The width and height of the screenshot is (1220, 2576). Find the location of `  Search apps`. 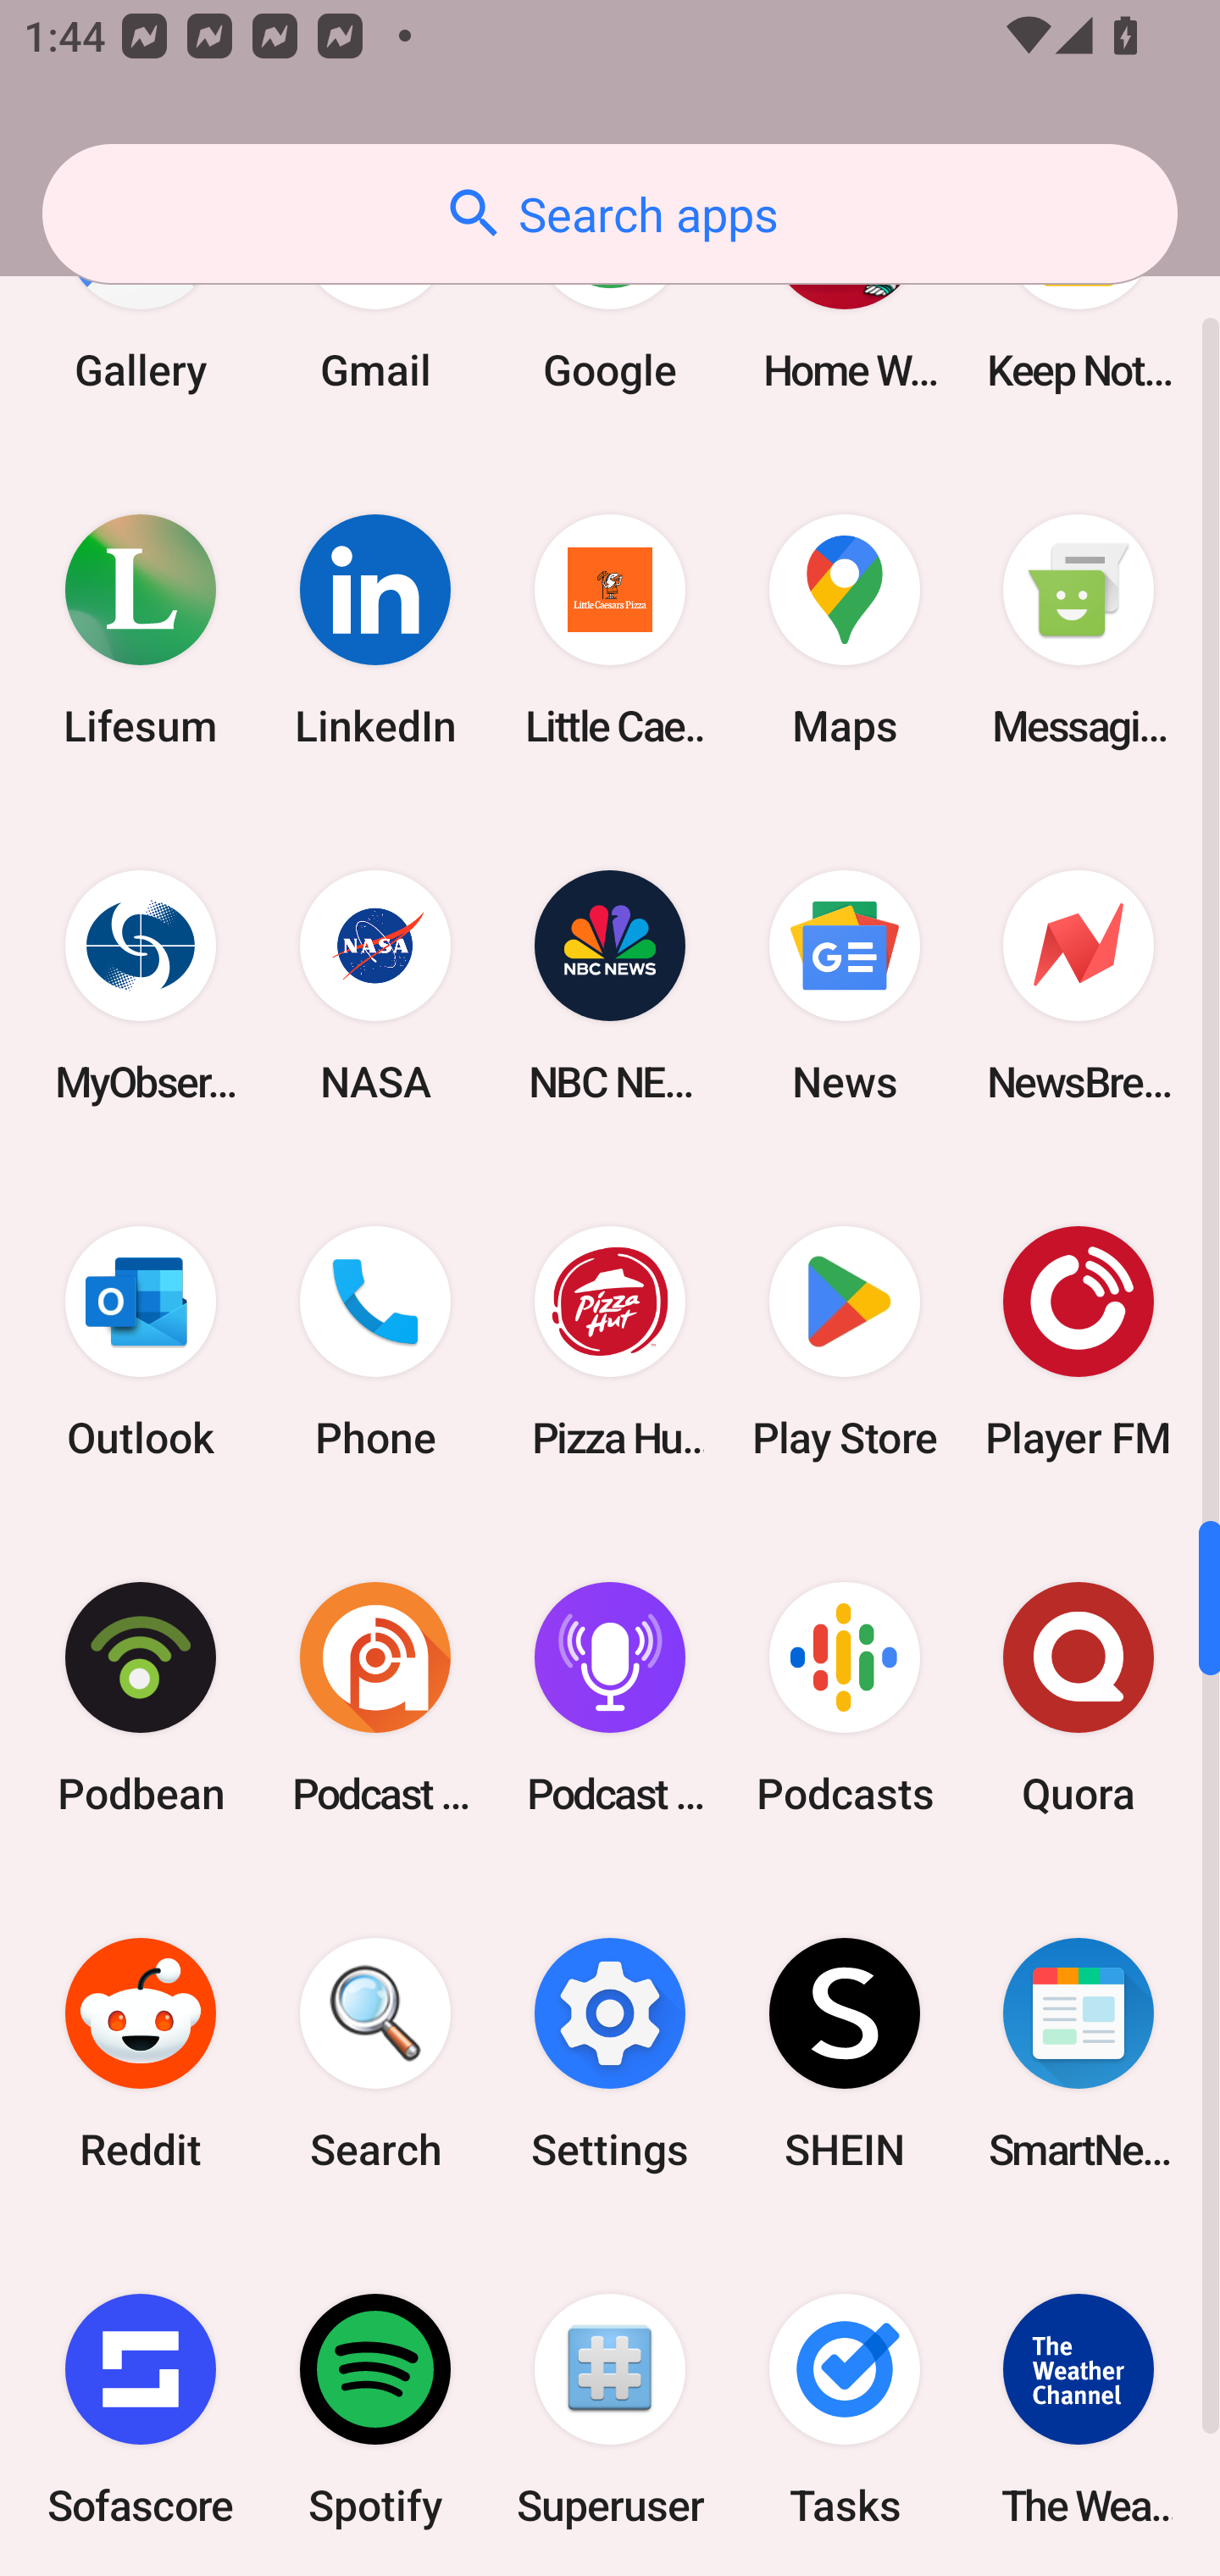

  Search apps is located at coordinates (610, 214).